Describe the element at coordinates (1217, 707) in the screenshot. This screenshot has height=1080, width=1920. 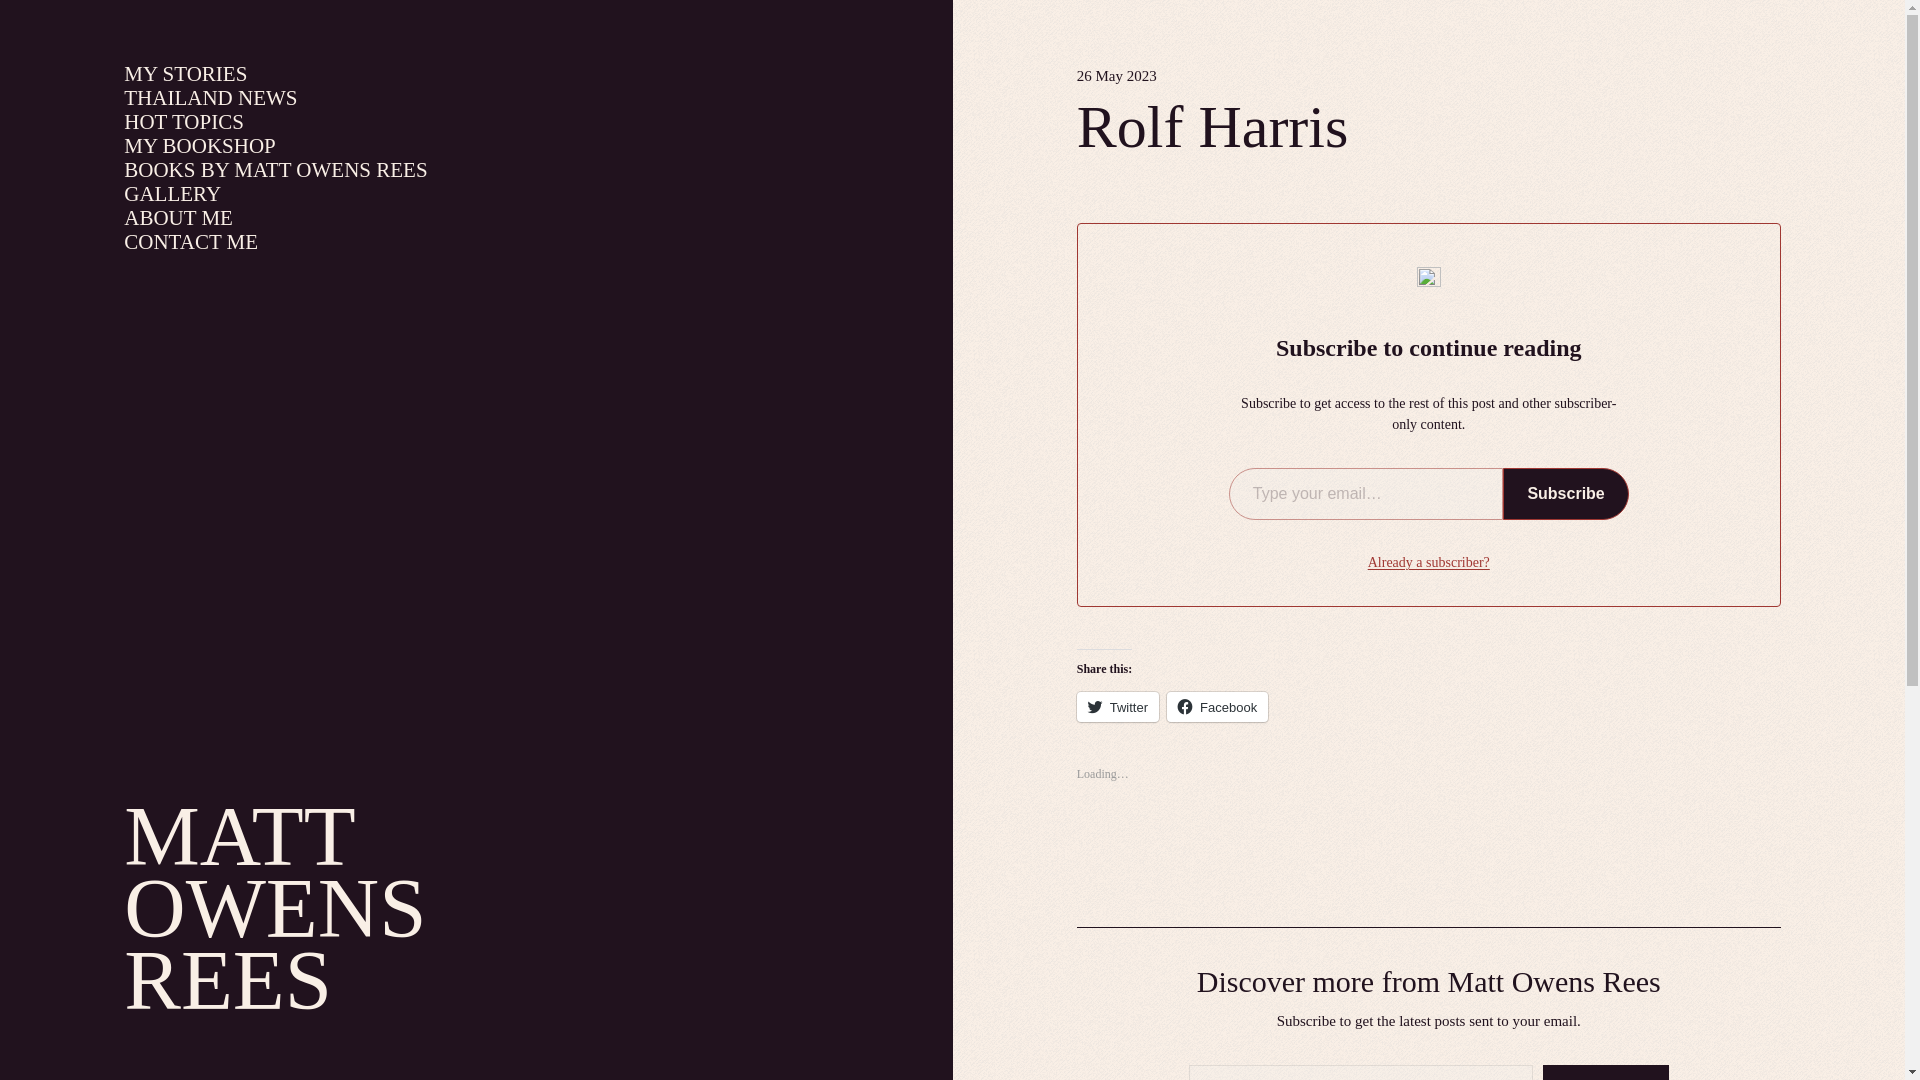
I see `Click to share on Facebook` at that location.